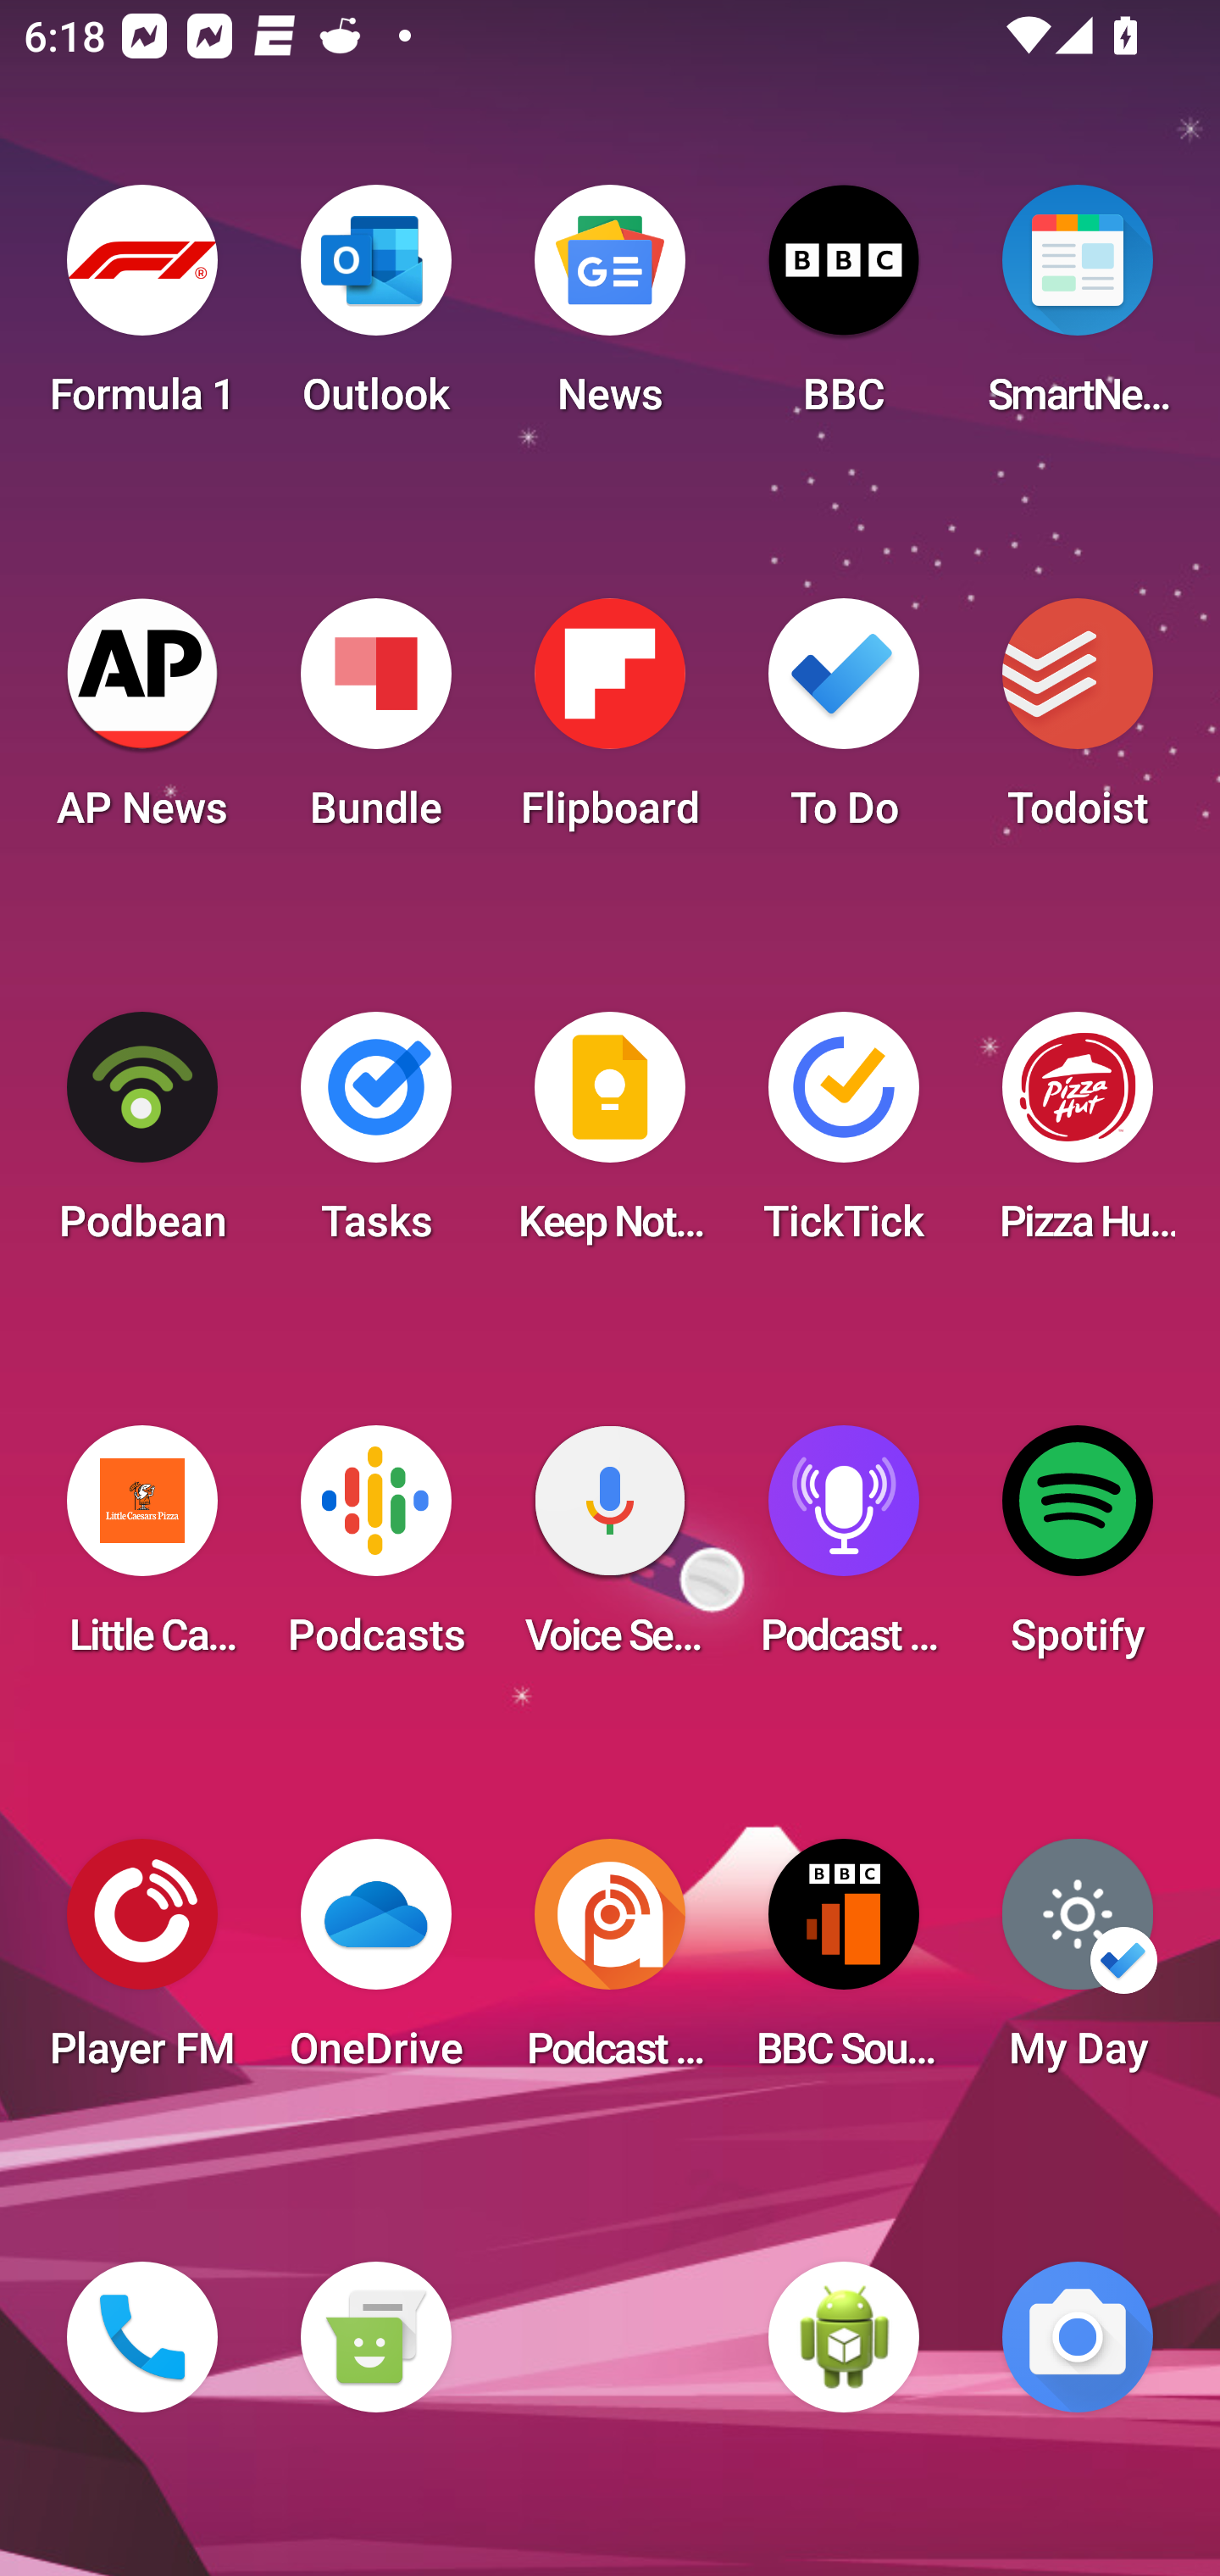  I want to click on Little Caesars Pizza, so click(142, 1551).